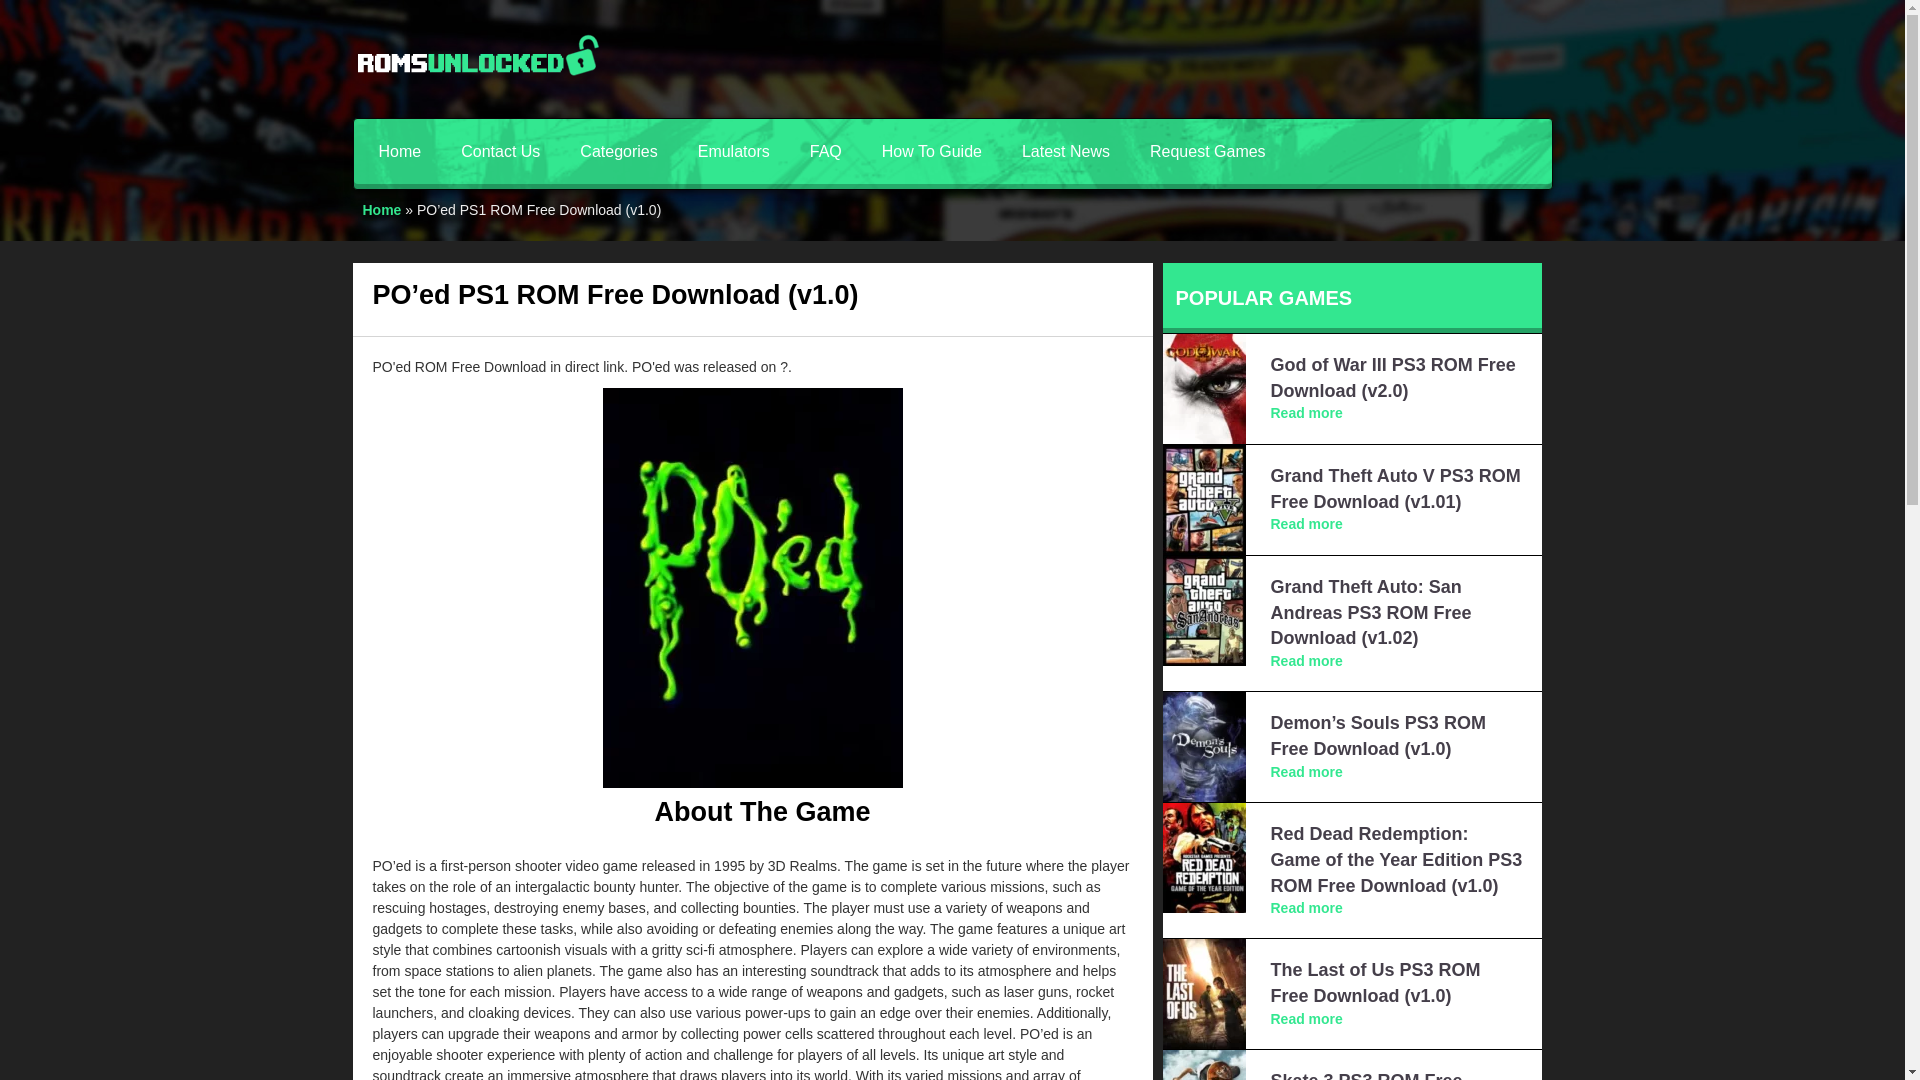  Describe the element at coordinates (1208, 150) in the screenshot. I see `Request Games` at that location.